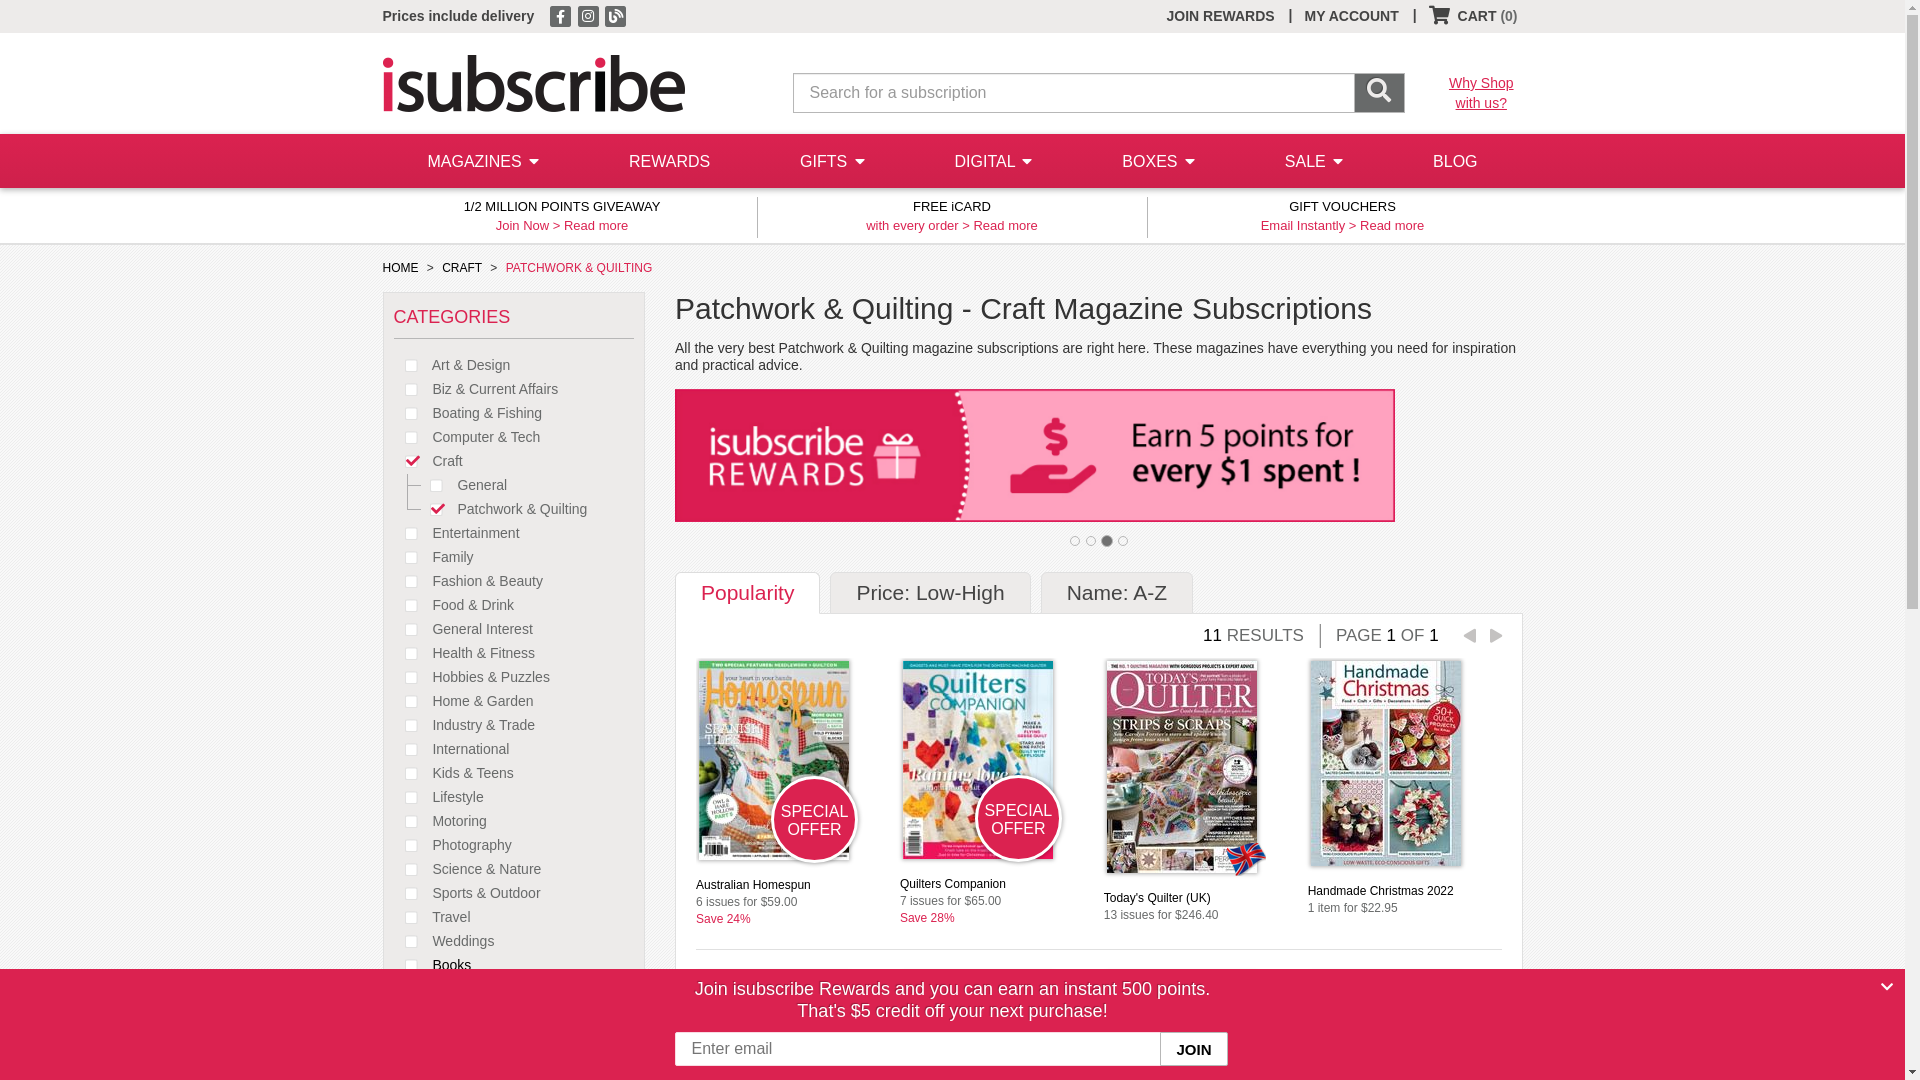 The height and width of the screenshot is (1080, 1920). I want to click on BLOG, so click(1455, 161).